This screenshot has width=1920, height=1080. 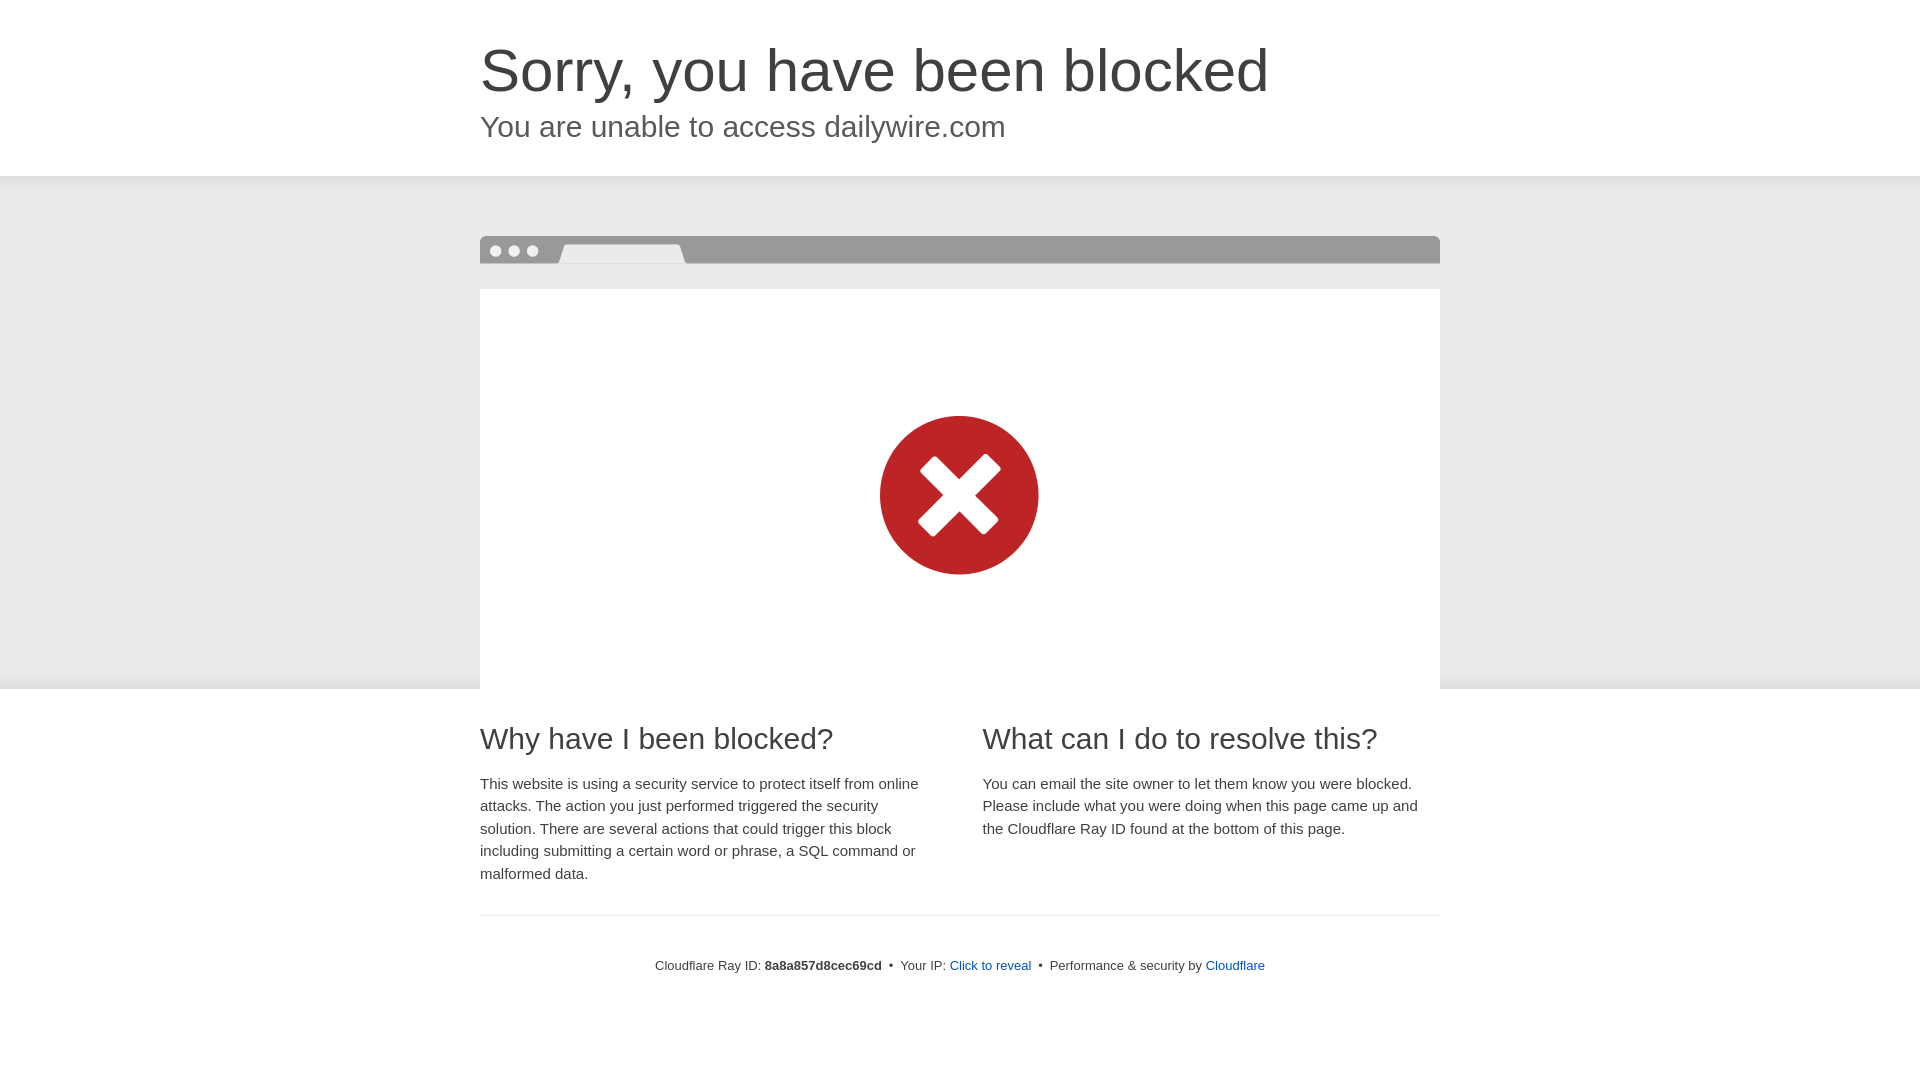 I want to click on Click to reveal, so click(x=991, y=966).